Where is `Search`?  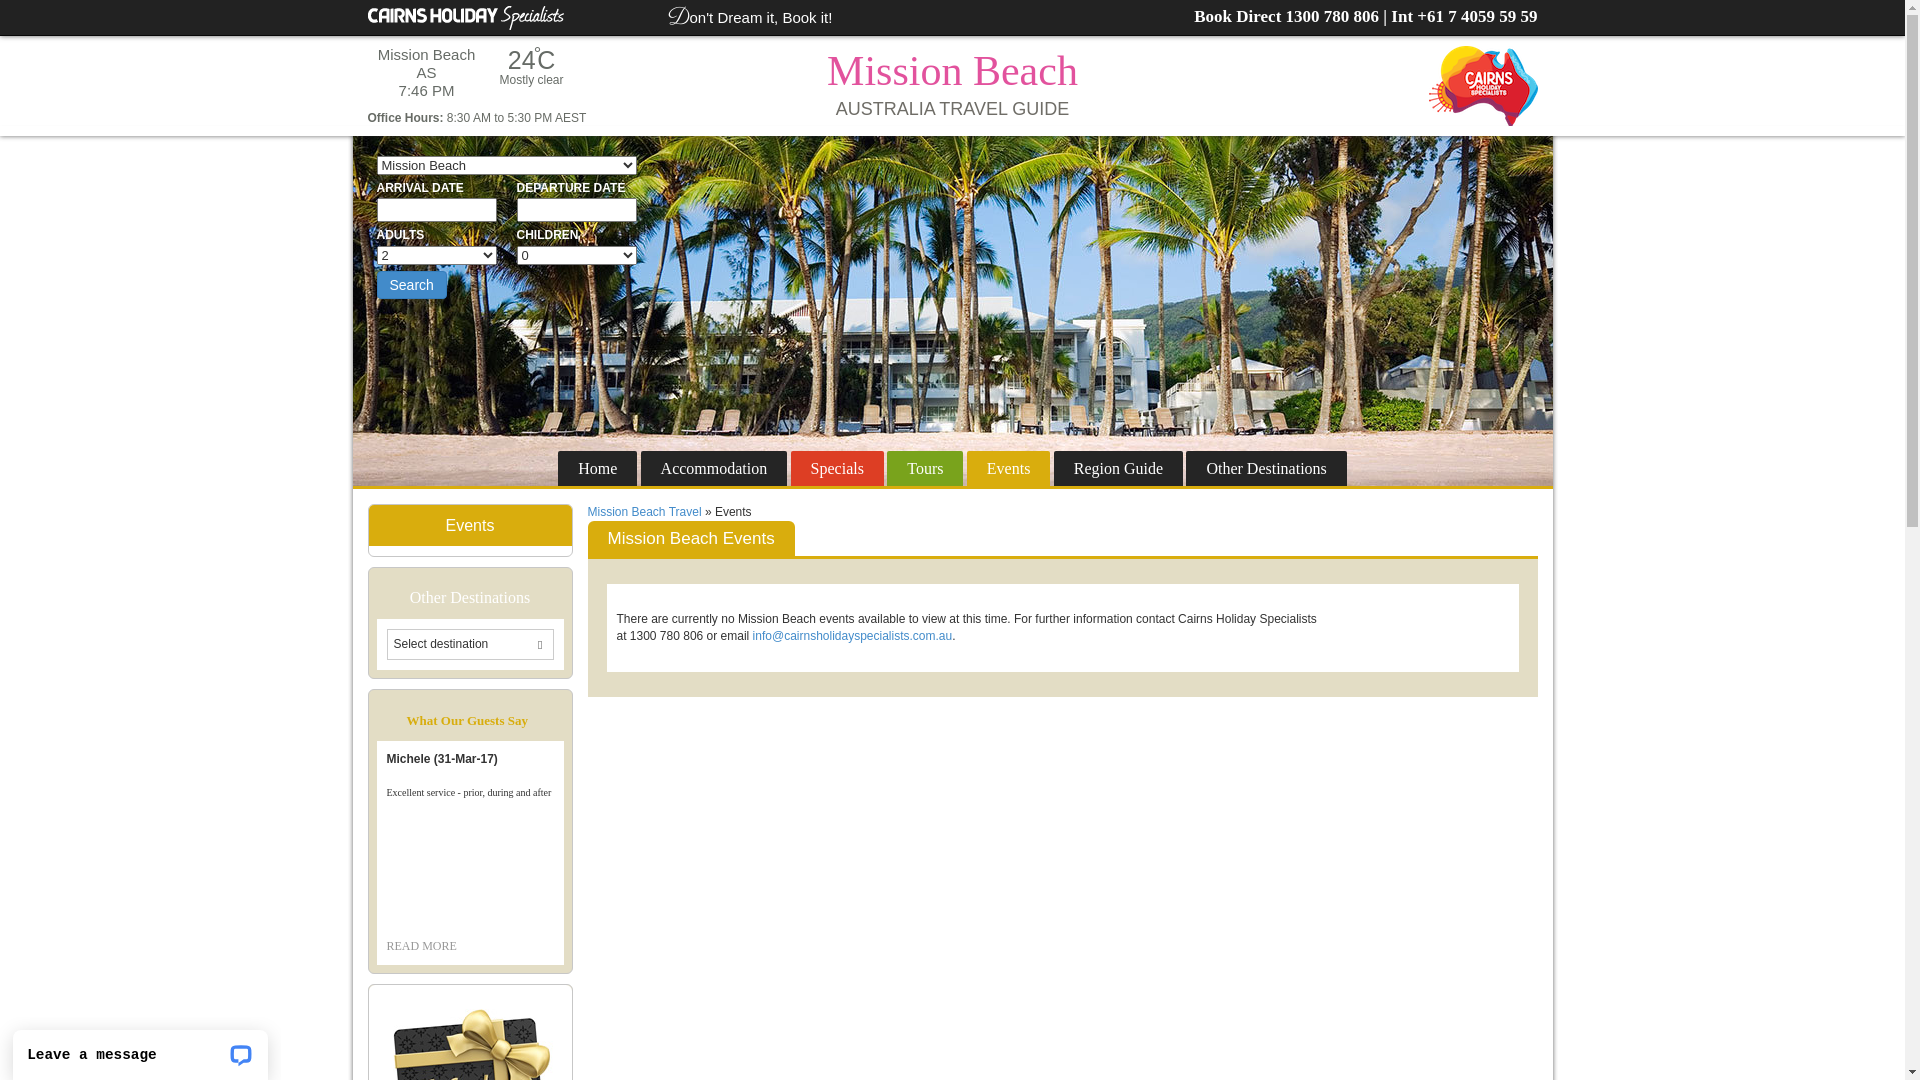 Search is located at coordinates (411, 285).